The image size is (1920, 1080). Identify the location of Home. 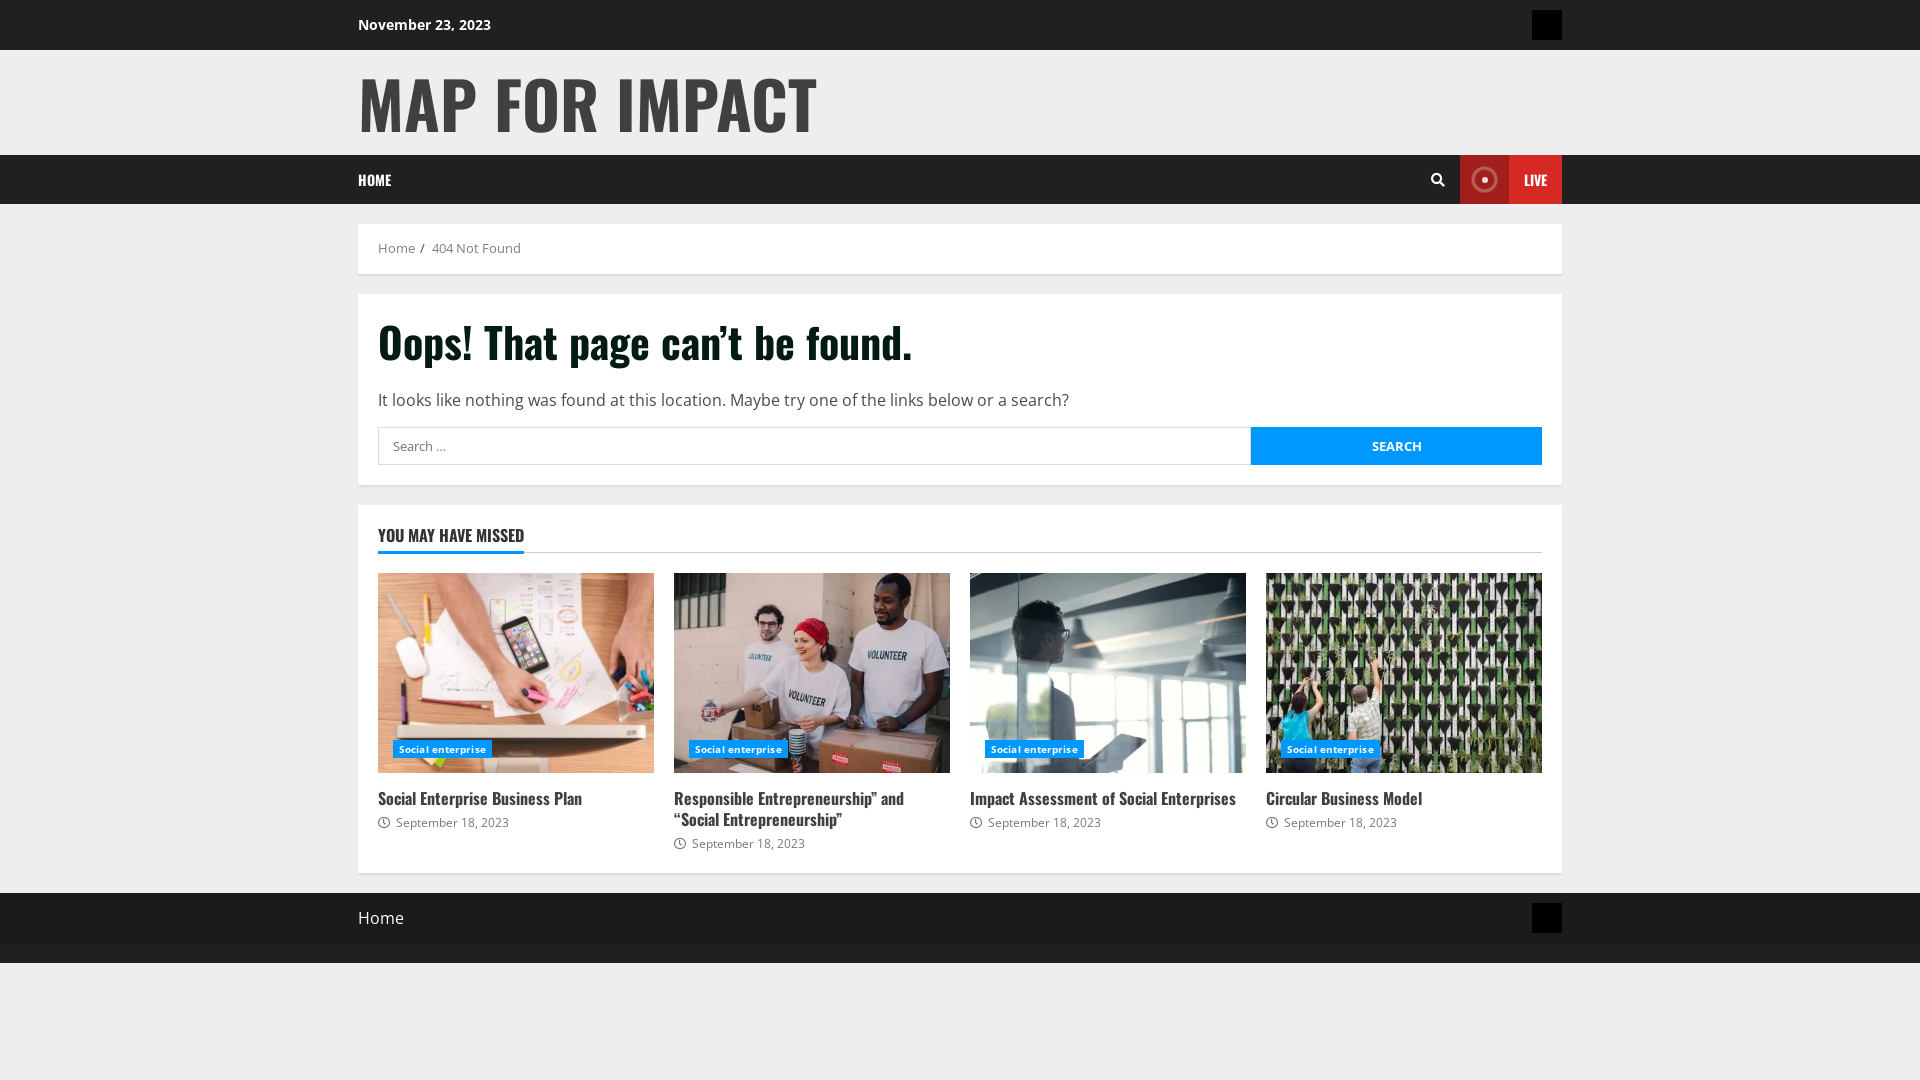
(381, 918).